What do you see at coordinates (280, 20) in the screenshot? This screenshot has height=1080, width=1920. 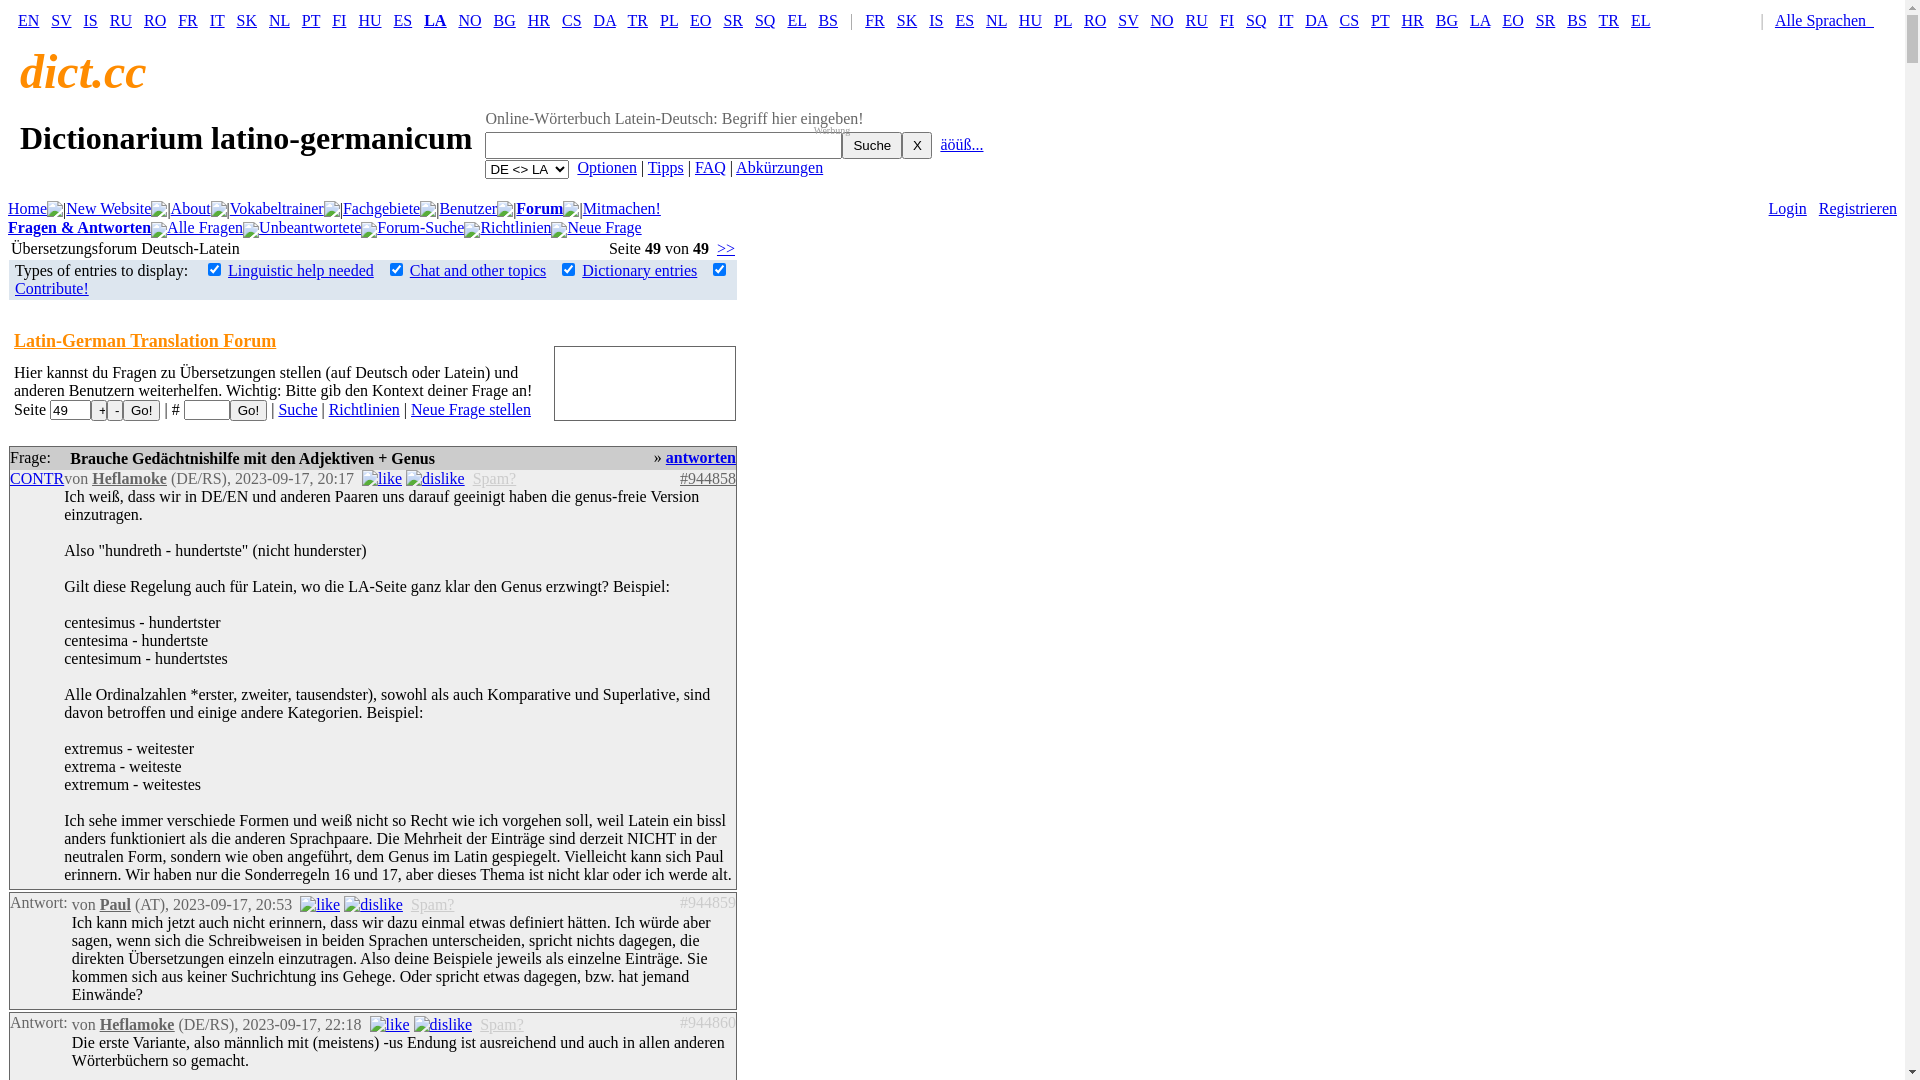 I see `NL` at bounding box center [280, 20].